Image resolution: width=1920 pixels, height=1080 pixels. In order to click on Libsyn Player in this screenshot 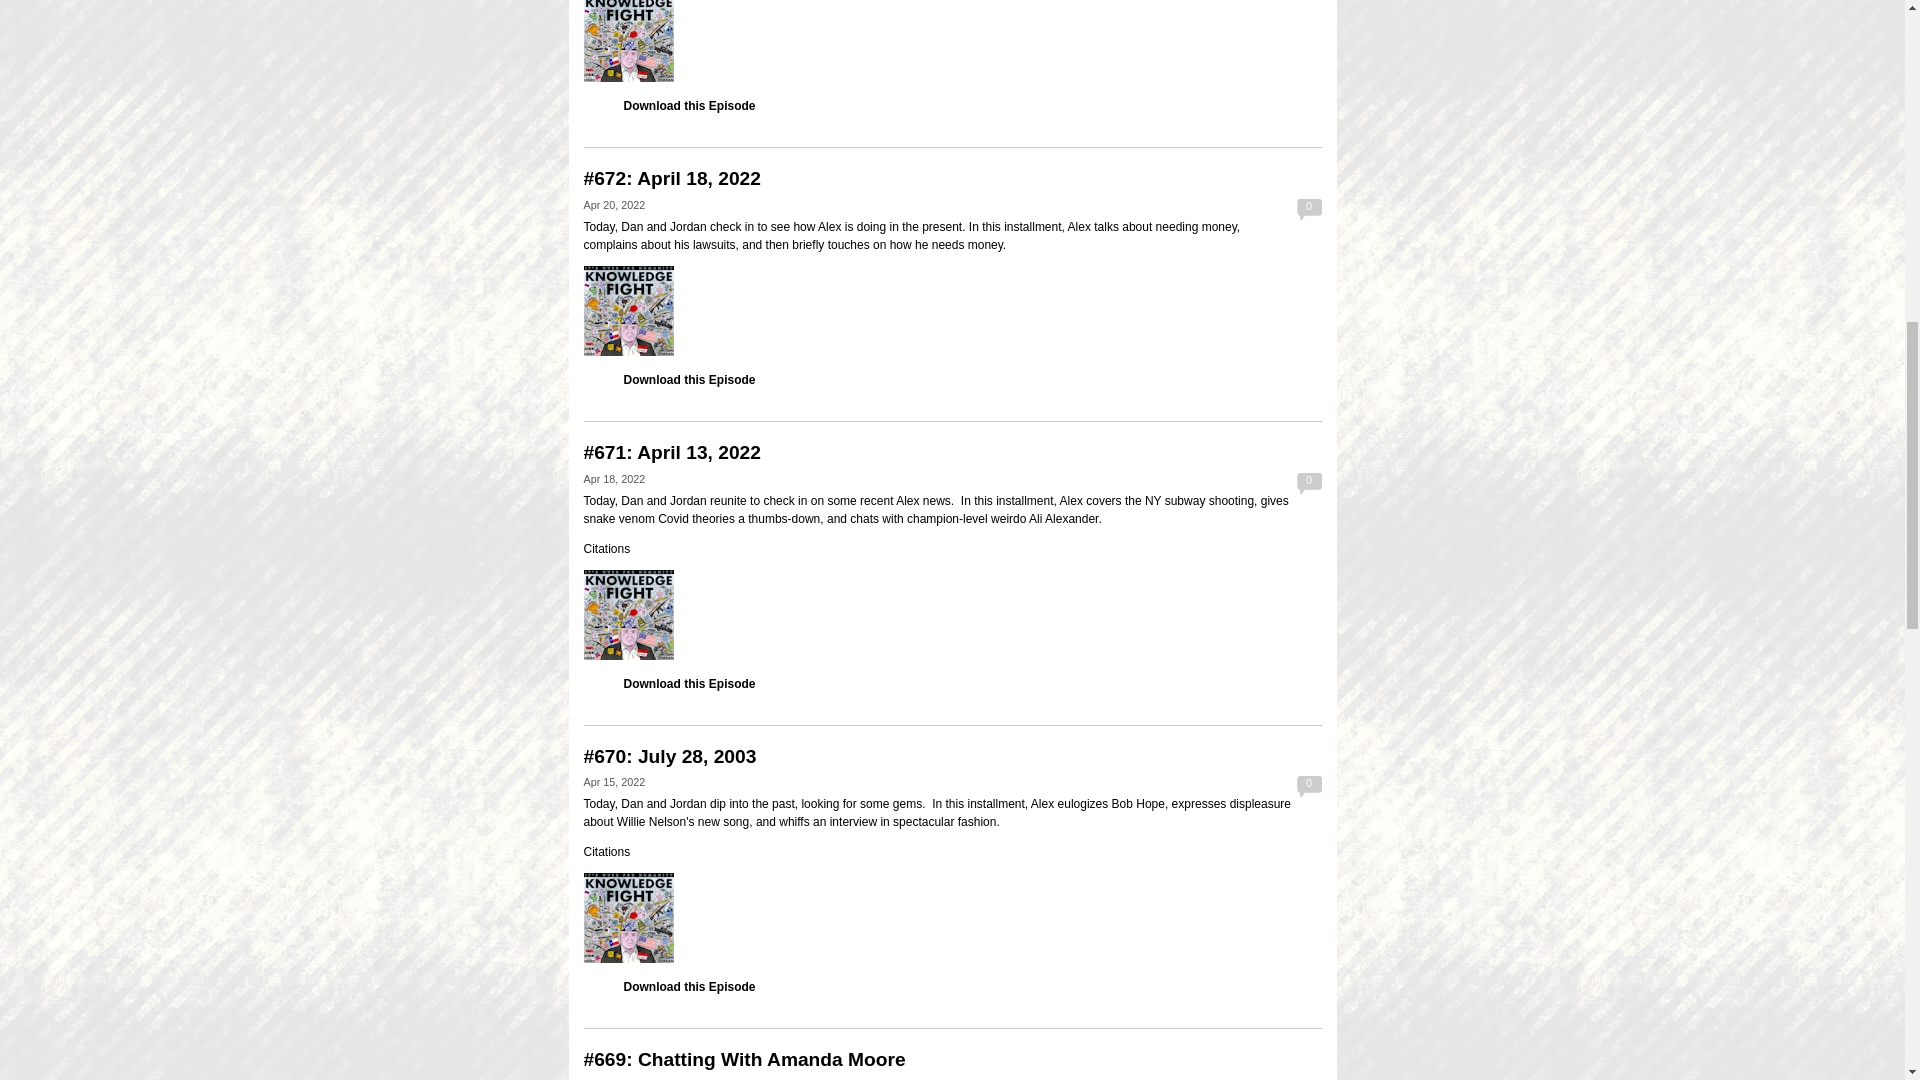, I will do `click(952, 310)`.